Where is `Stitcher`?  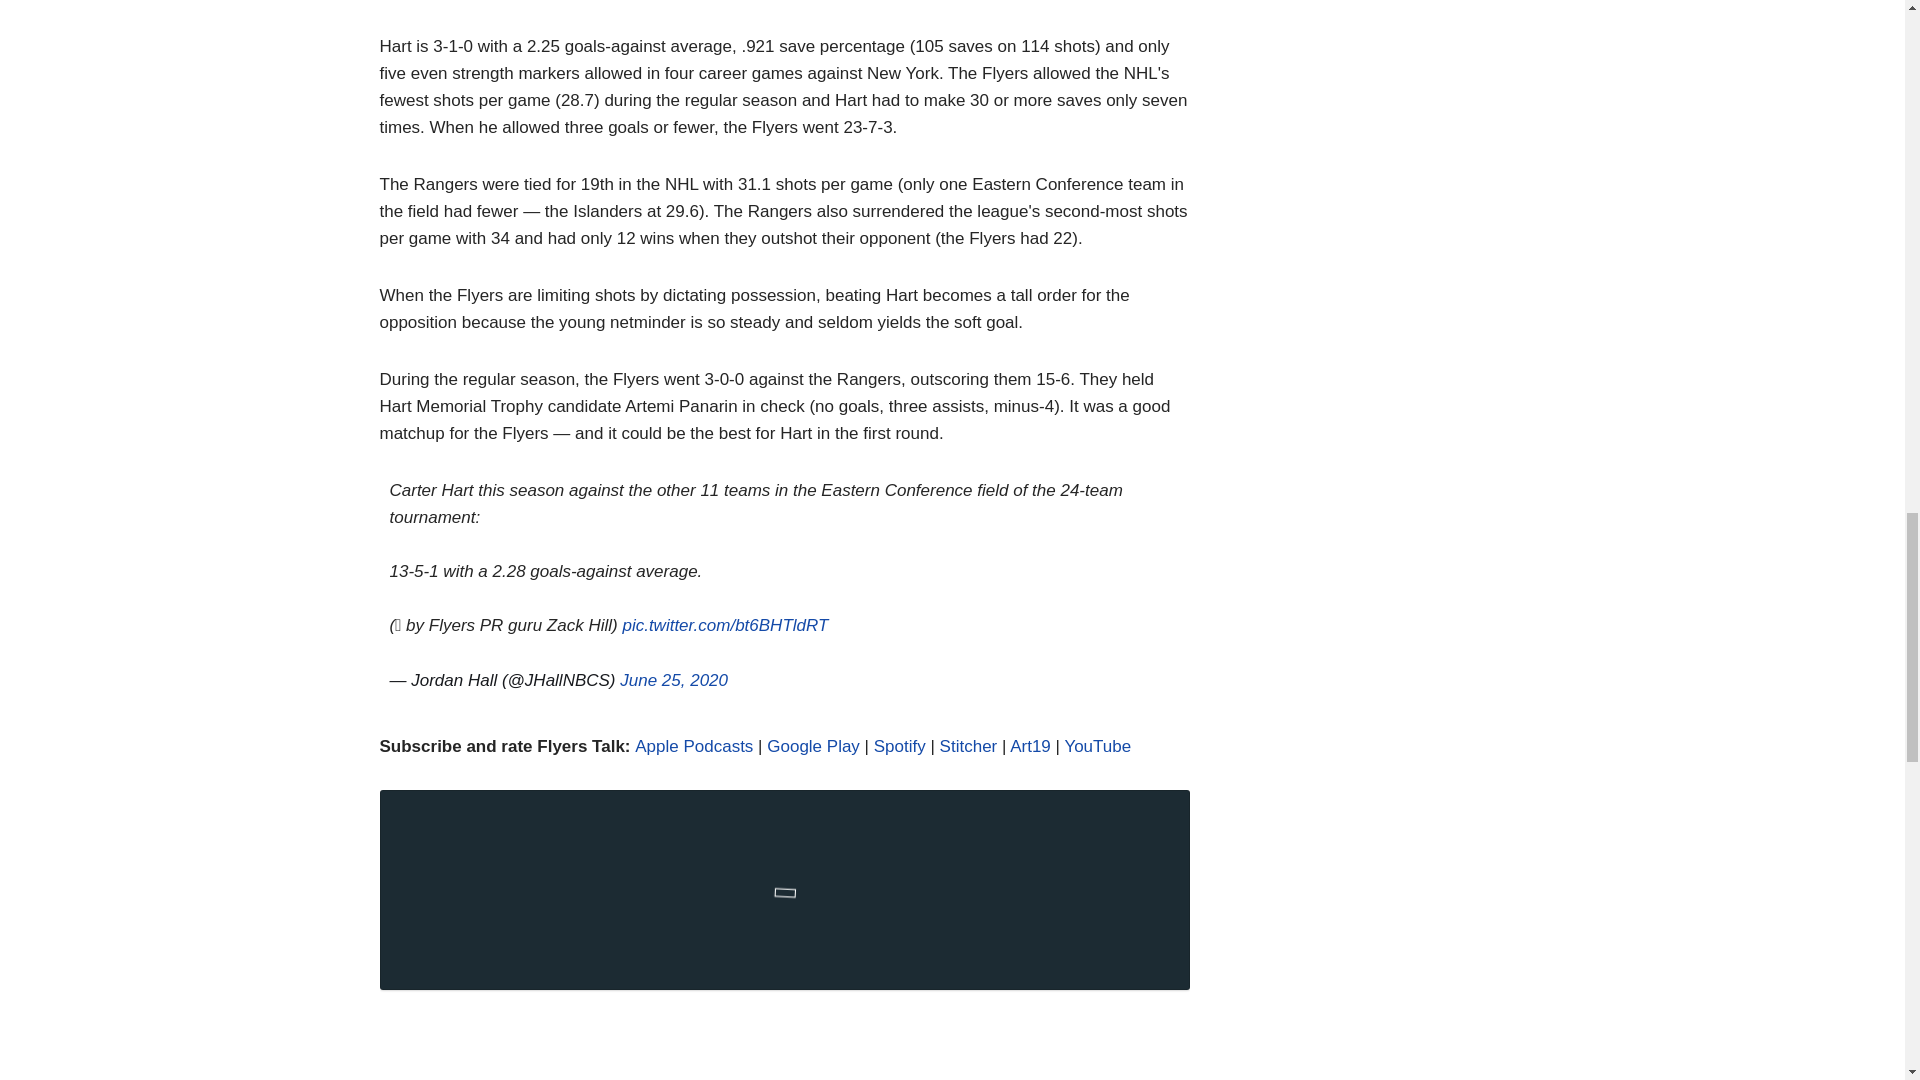
Stitcher is located at coordinates (969, 746).